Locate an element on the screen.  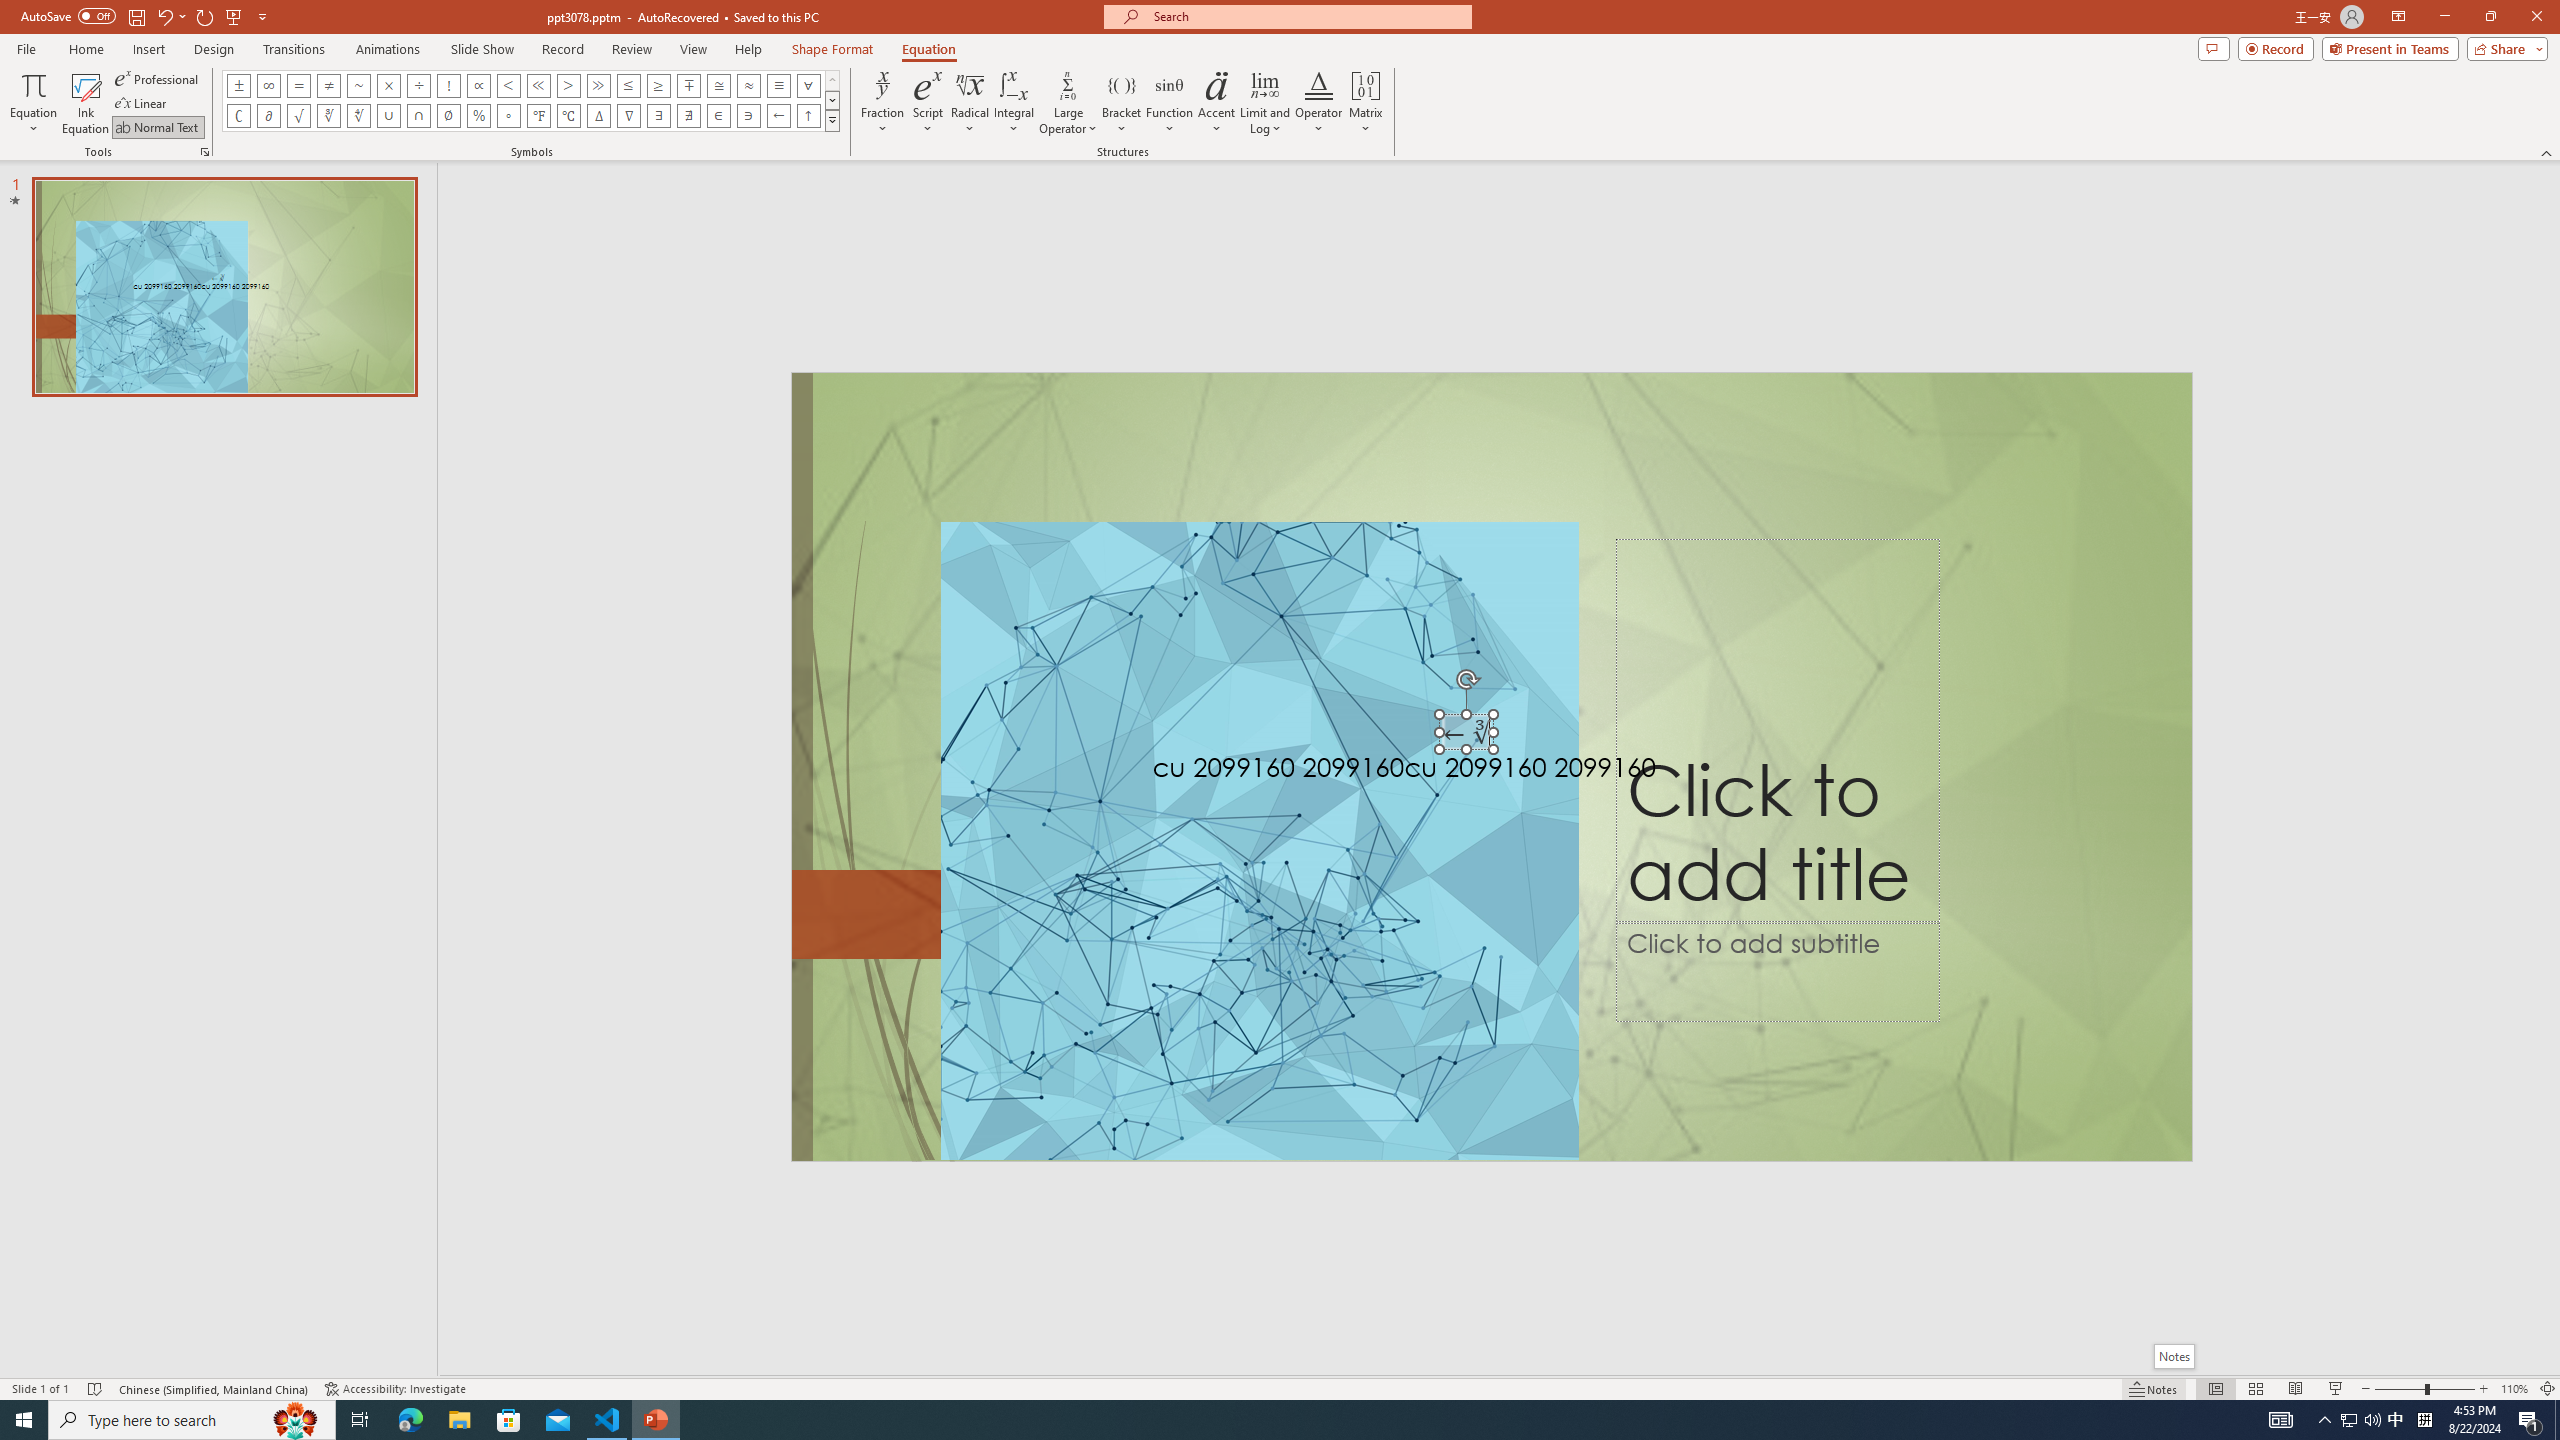
Equation Symbol Infinity is located at coordinates (268, 85).